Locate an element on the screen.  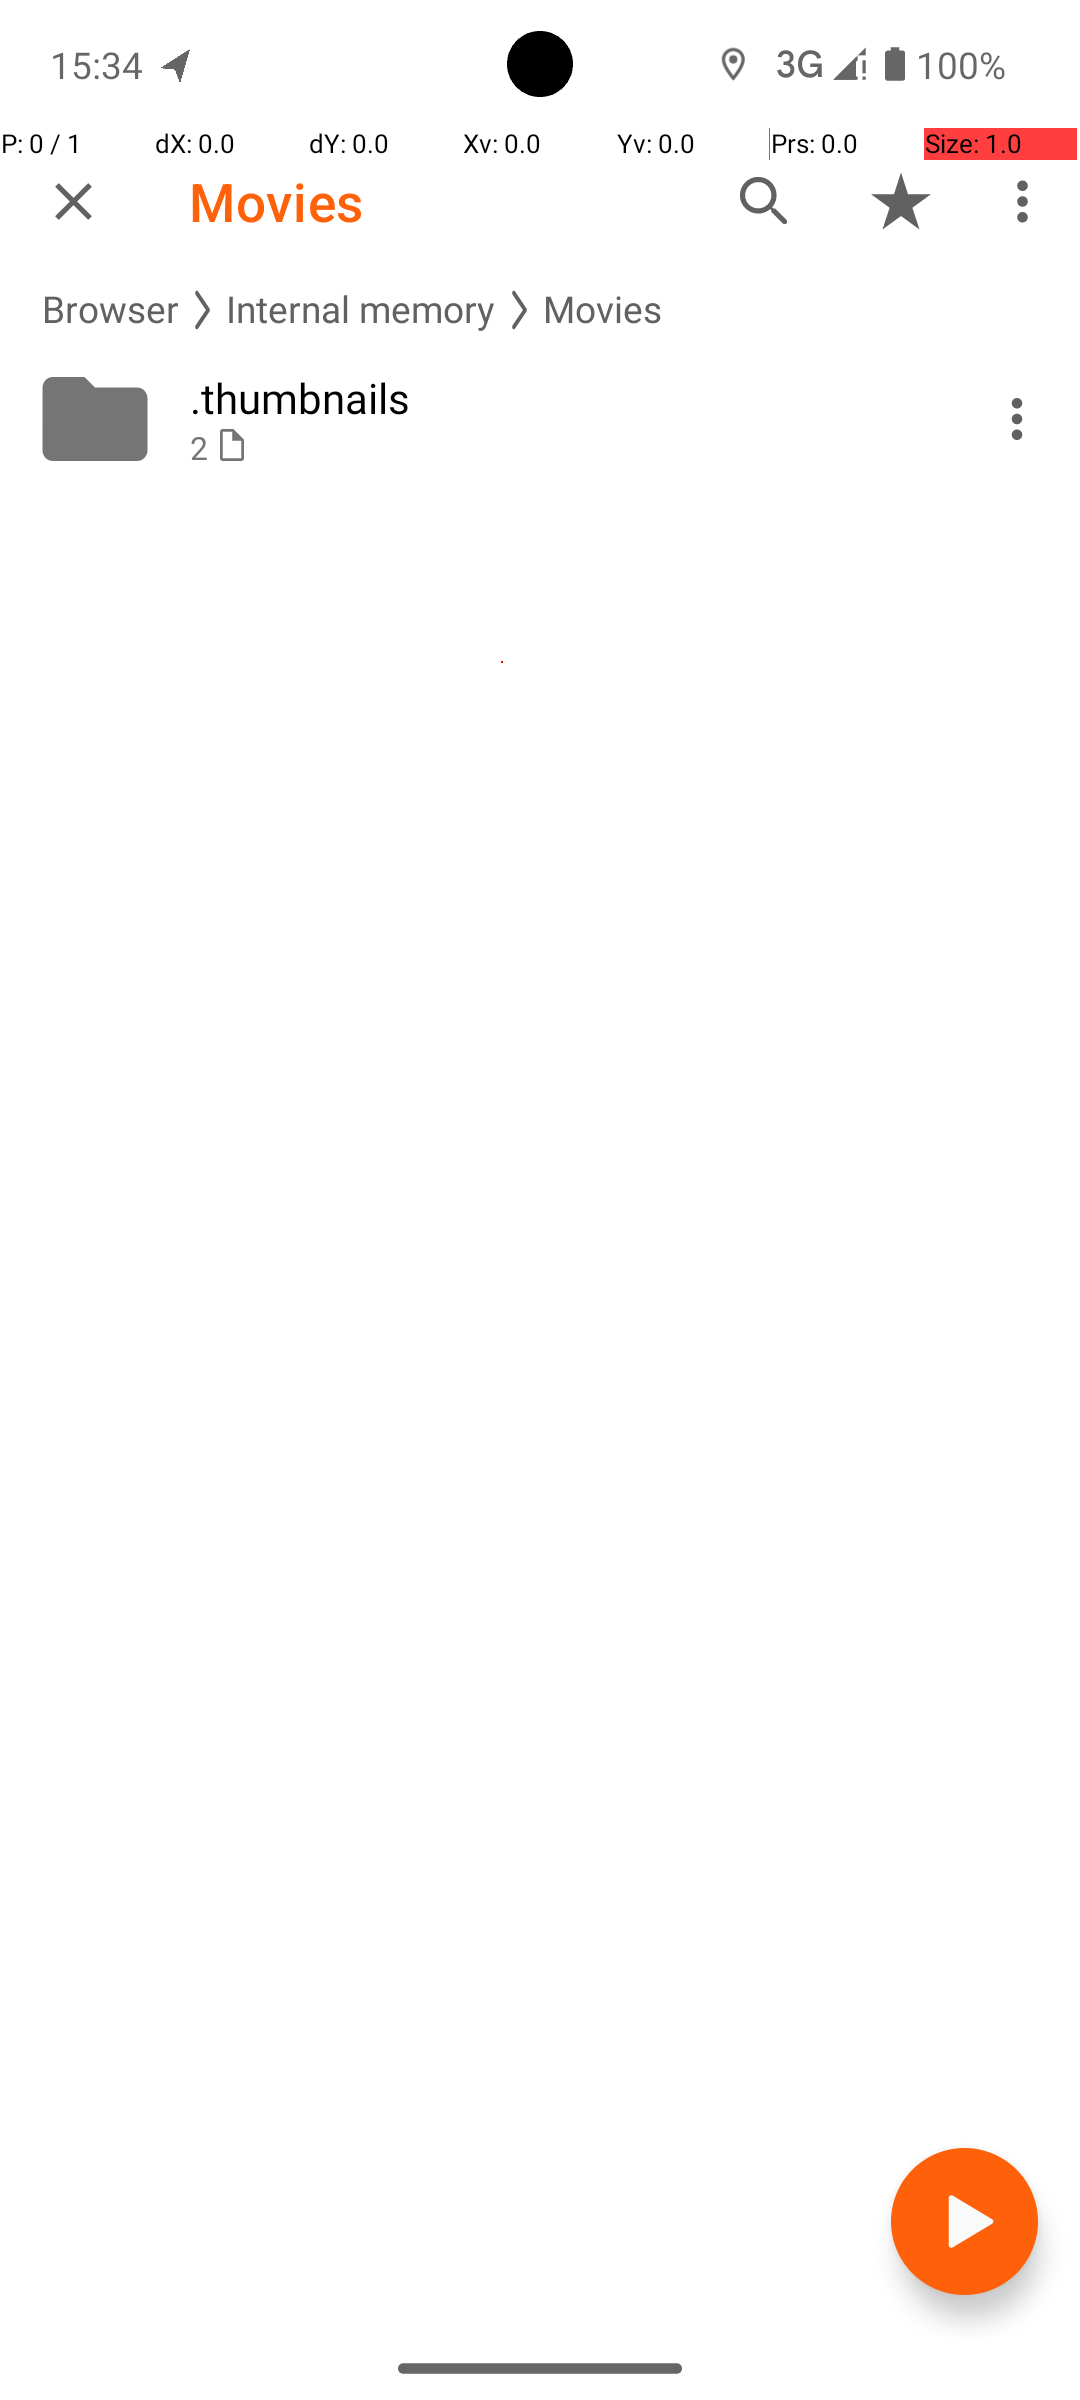
Movies is located at coordinates (276, 202).